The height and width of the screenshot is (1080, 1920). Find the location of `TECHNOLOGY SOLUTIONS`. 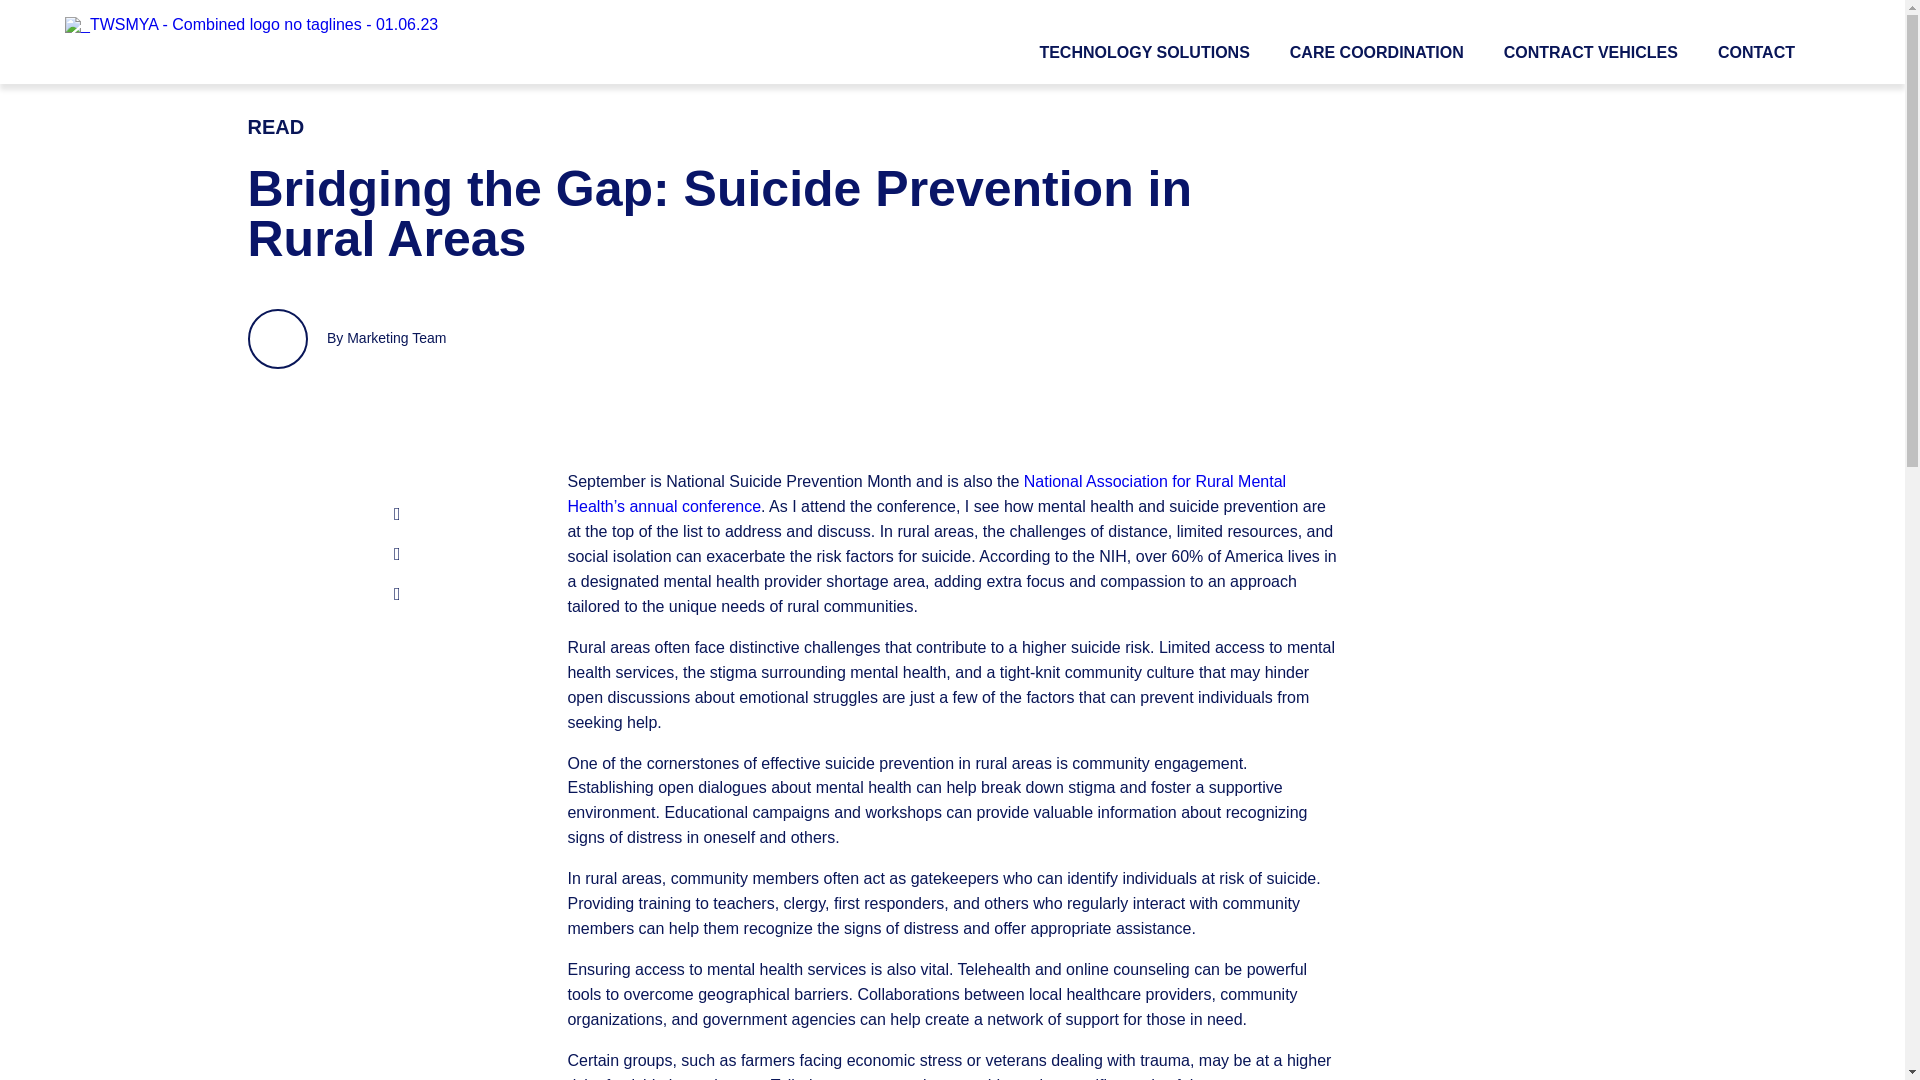

TECHNOLOGY SOLUTIONS is located at coordinates (1144, 52).